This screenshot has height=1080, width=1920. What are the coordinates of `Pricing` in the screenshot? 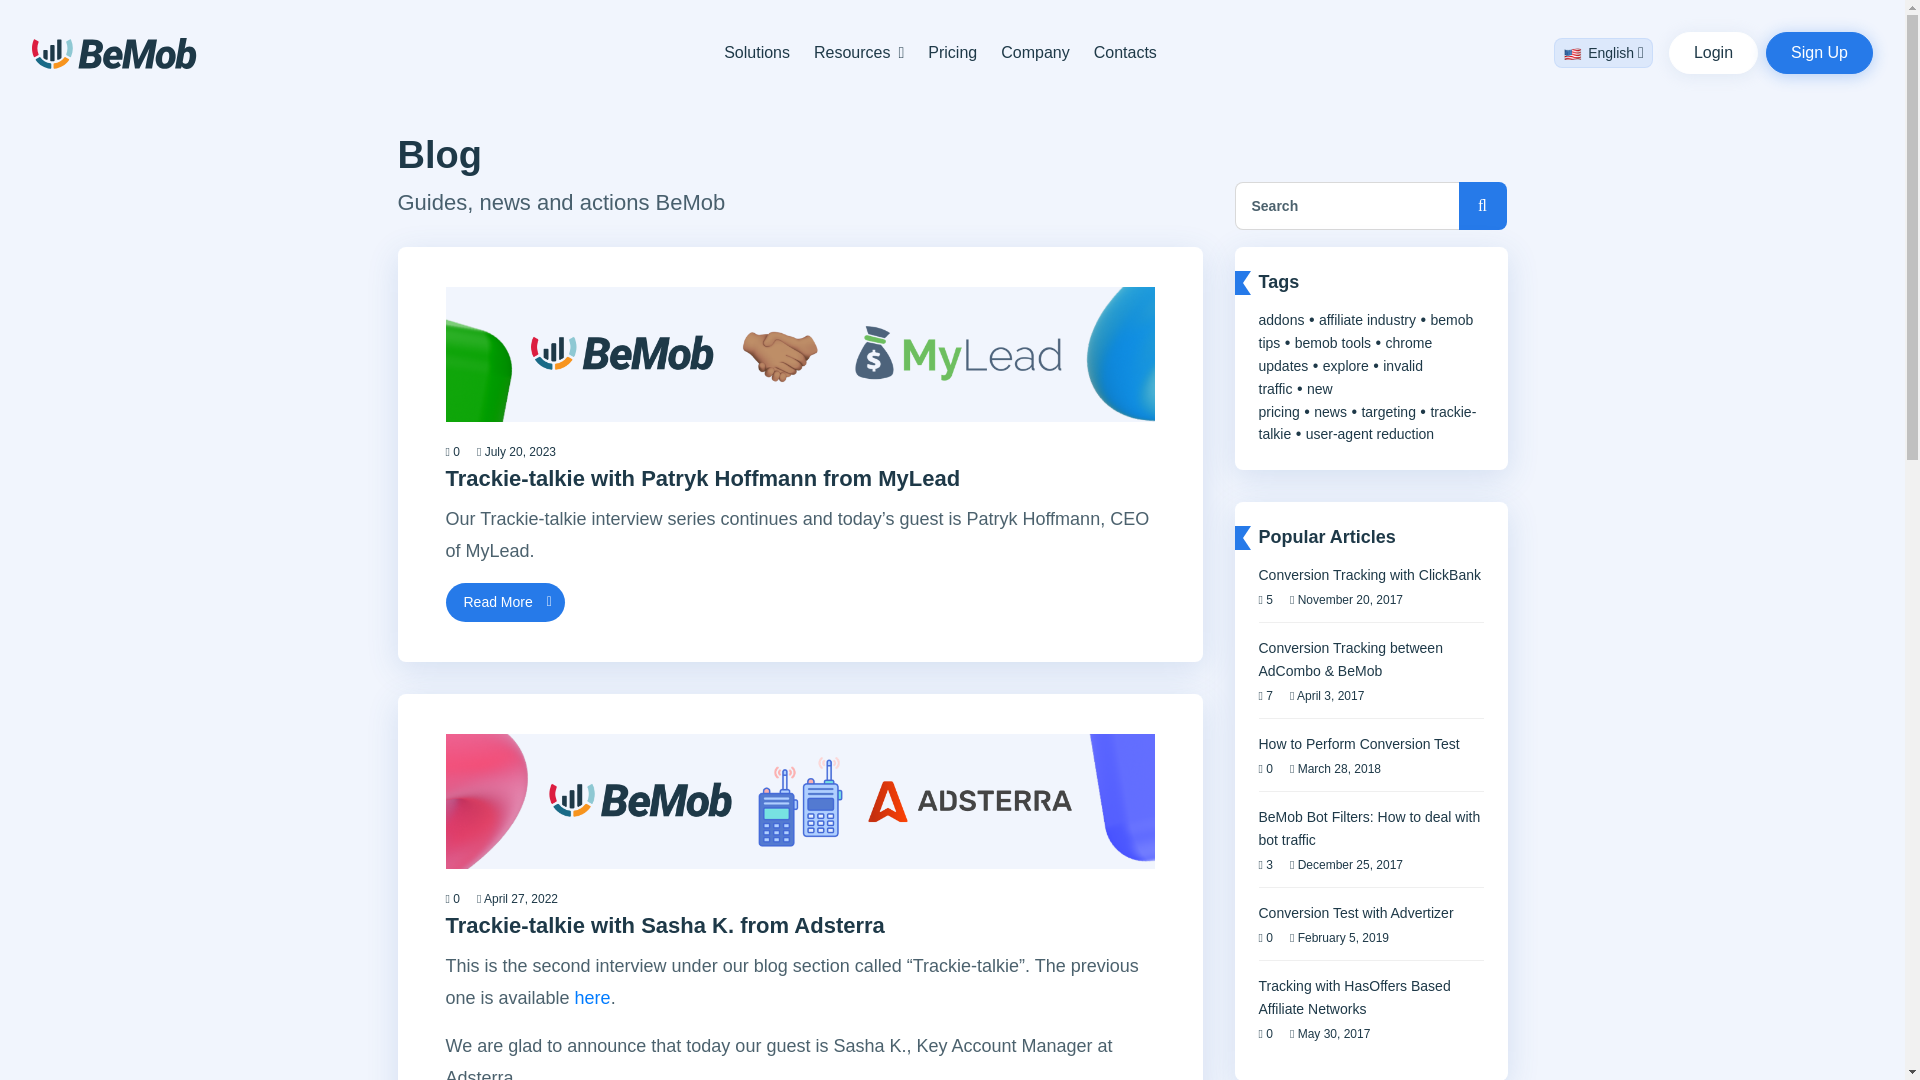 It's located at (952, 52).